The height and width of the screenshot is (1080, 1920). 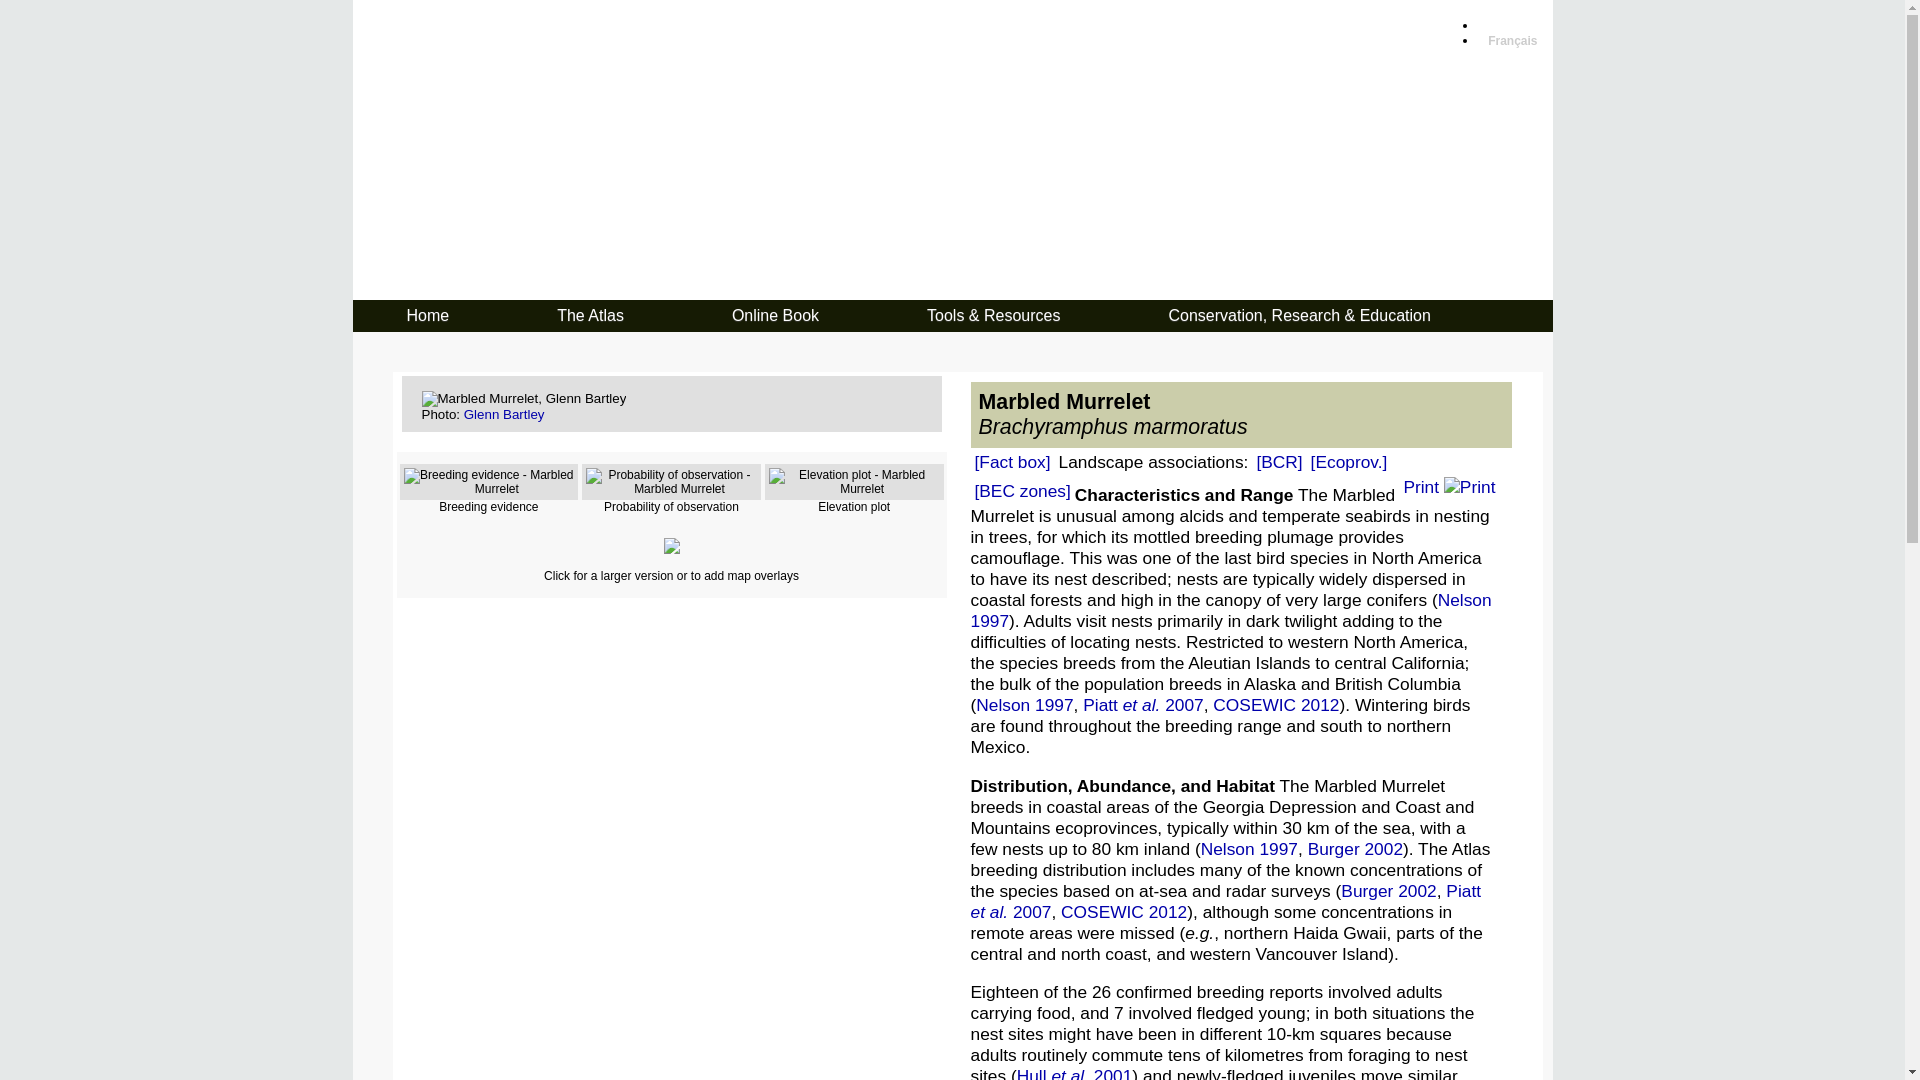 I want to click on COSEWIC 2012, so click(x=1276, y=705).